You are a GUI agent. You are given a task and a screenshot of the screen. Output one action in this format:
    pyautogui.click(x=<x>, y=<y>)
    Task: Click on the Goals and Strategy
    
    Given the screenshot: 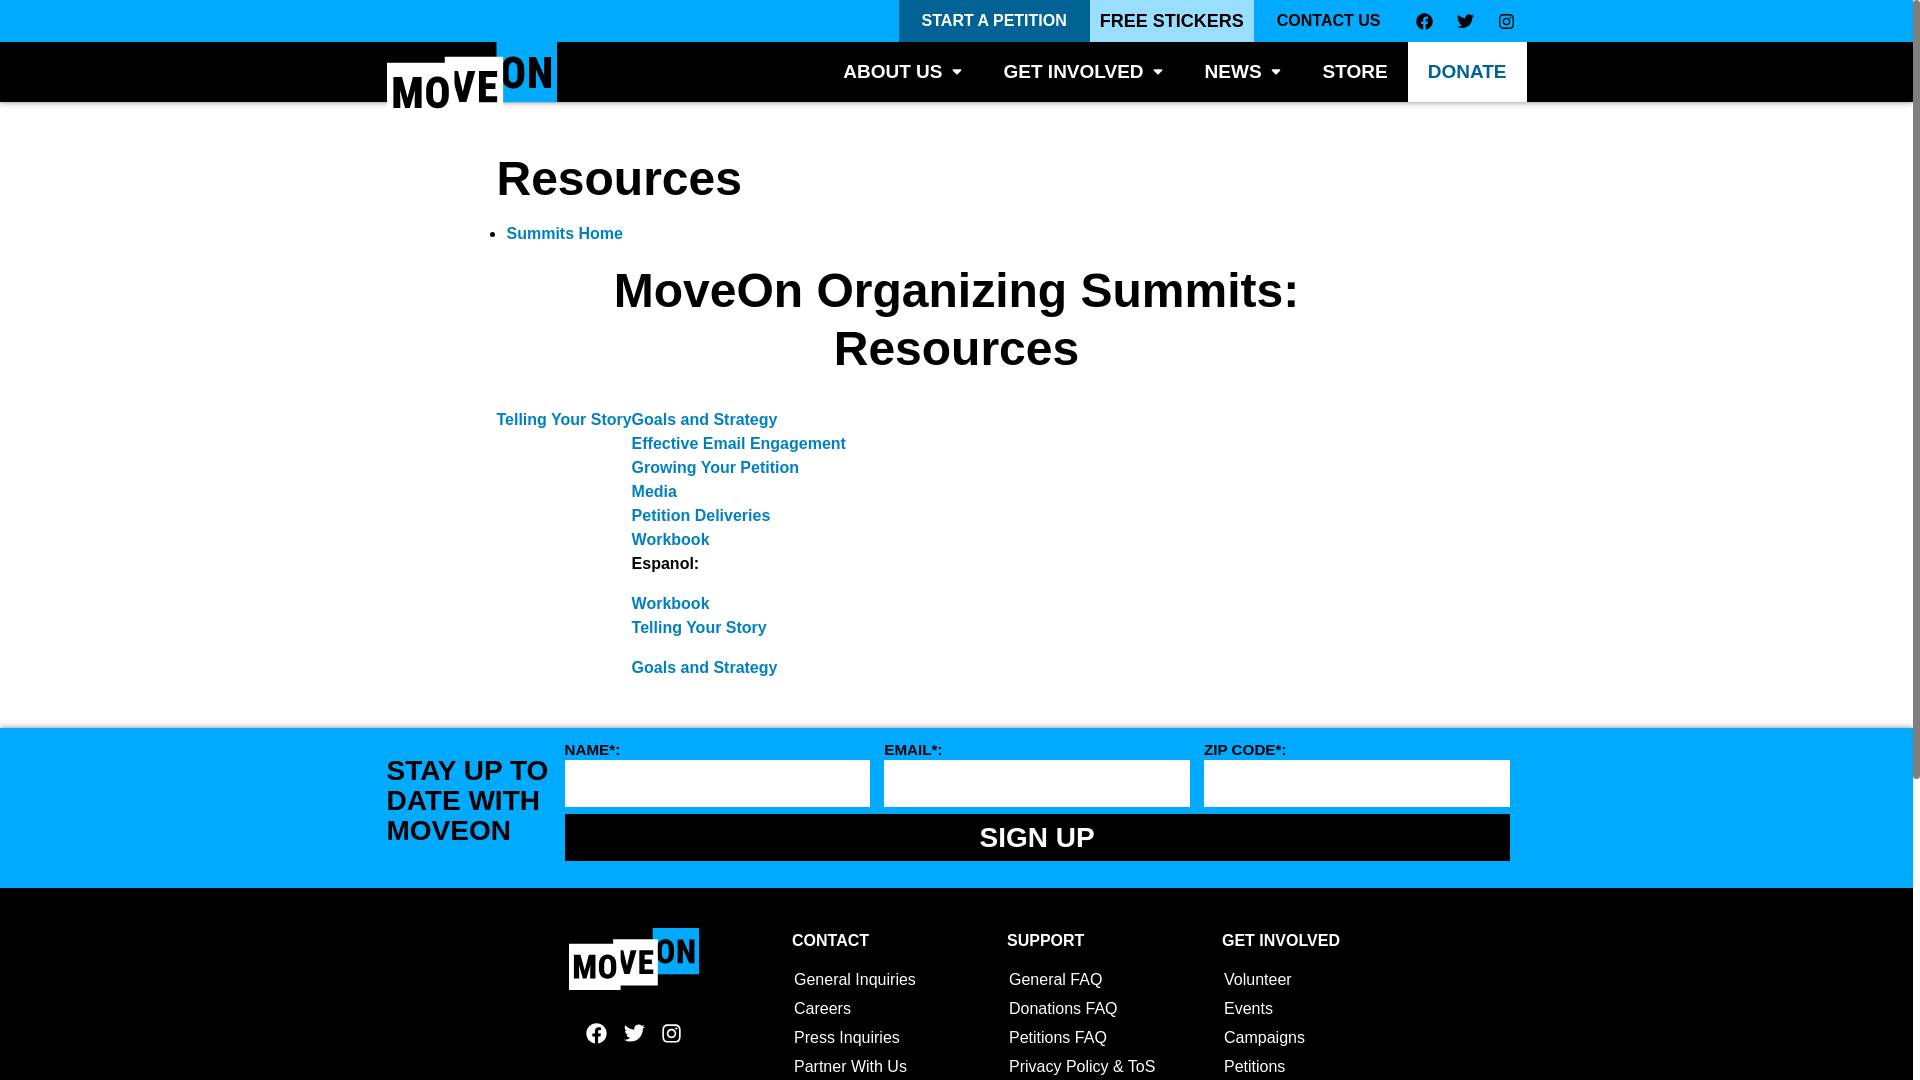 What is the action you would take?
    pyautogui.click(x=704, y=667)
    